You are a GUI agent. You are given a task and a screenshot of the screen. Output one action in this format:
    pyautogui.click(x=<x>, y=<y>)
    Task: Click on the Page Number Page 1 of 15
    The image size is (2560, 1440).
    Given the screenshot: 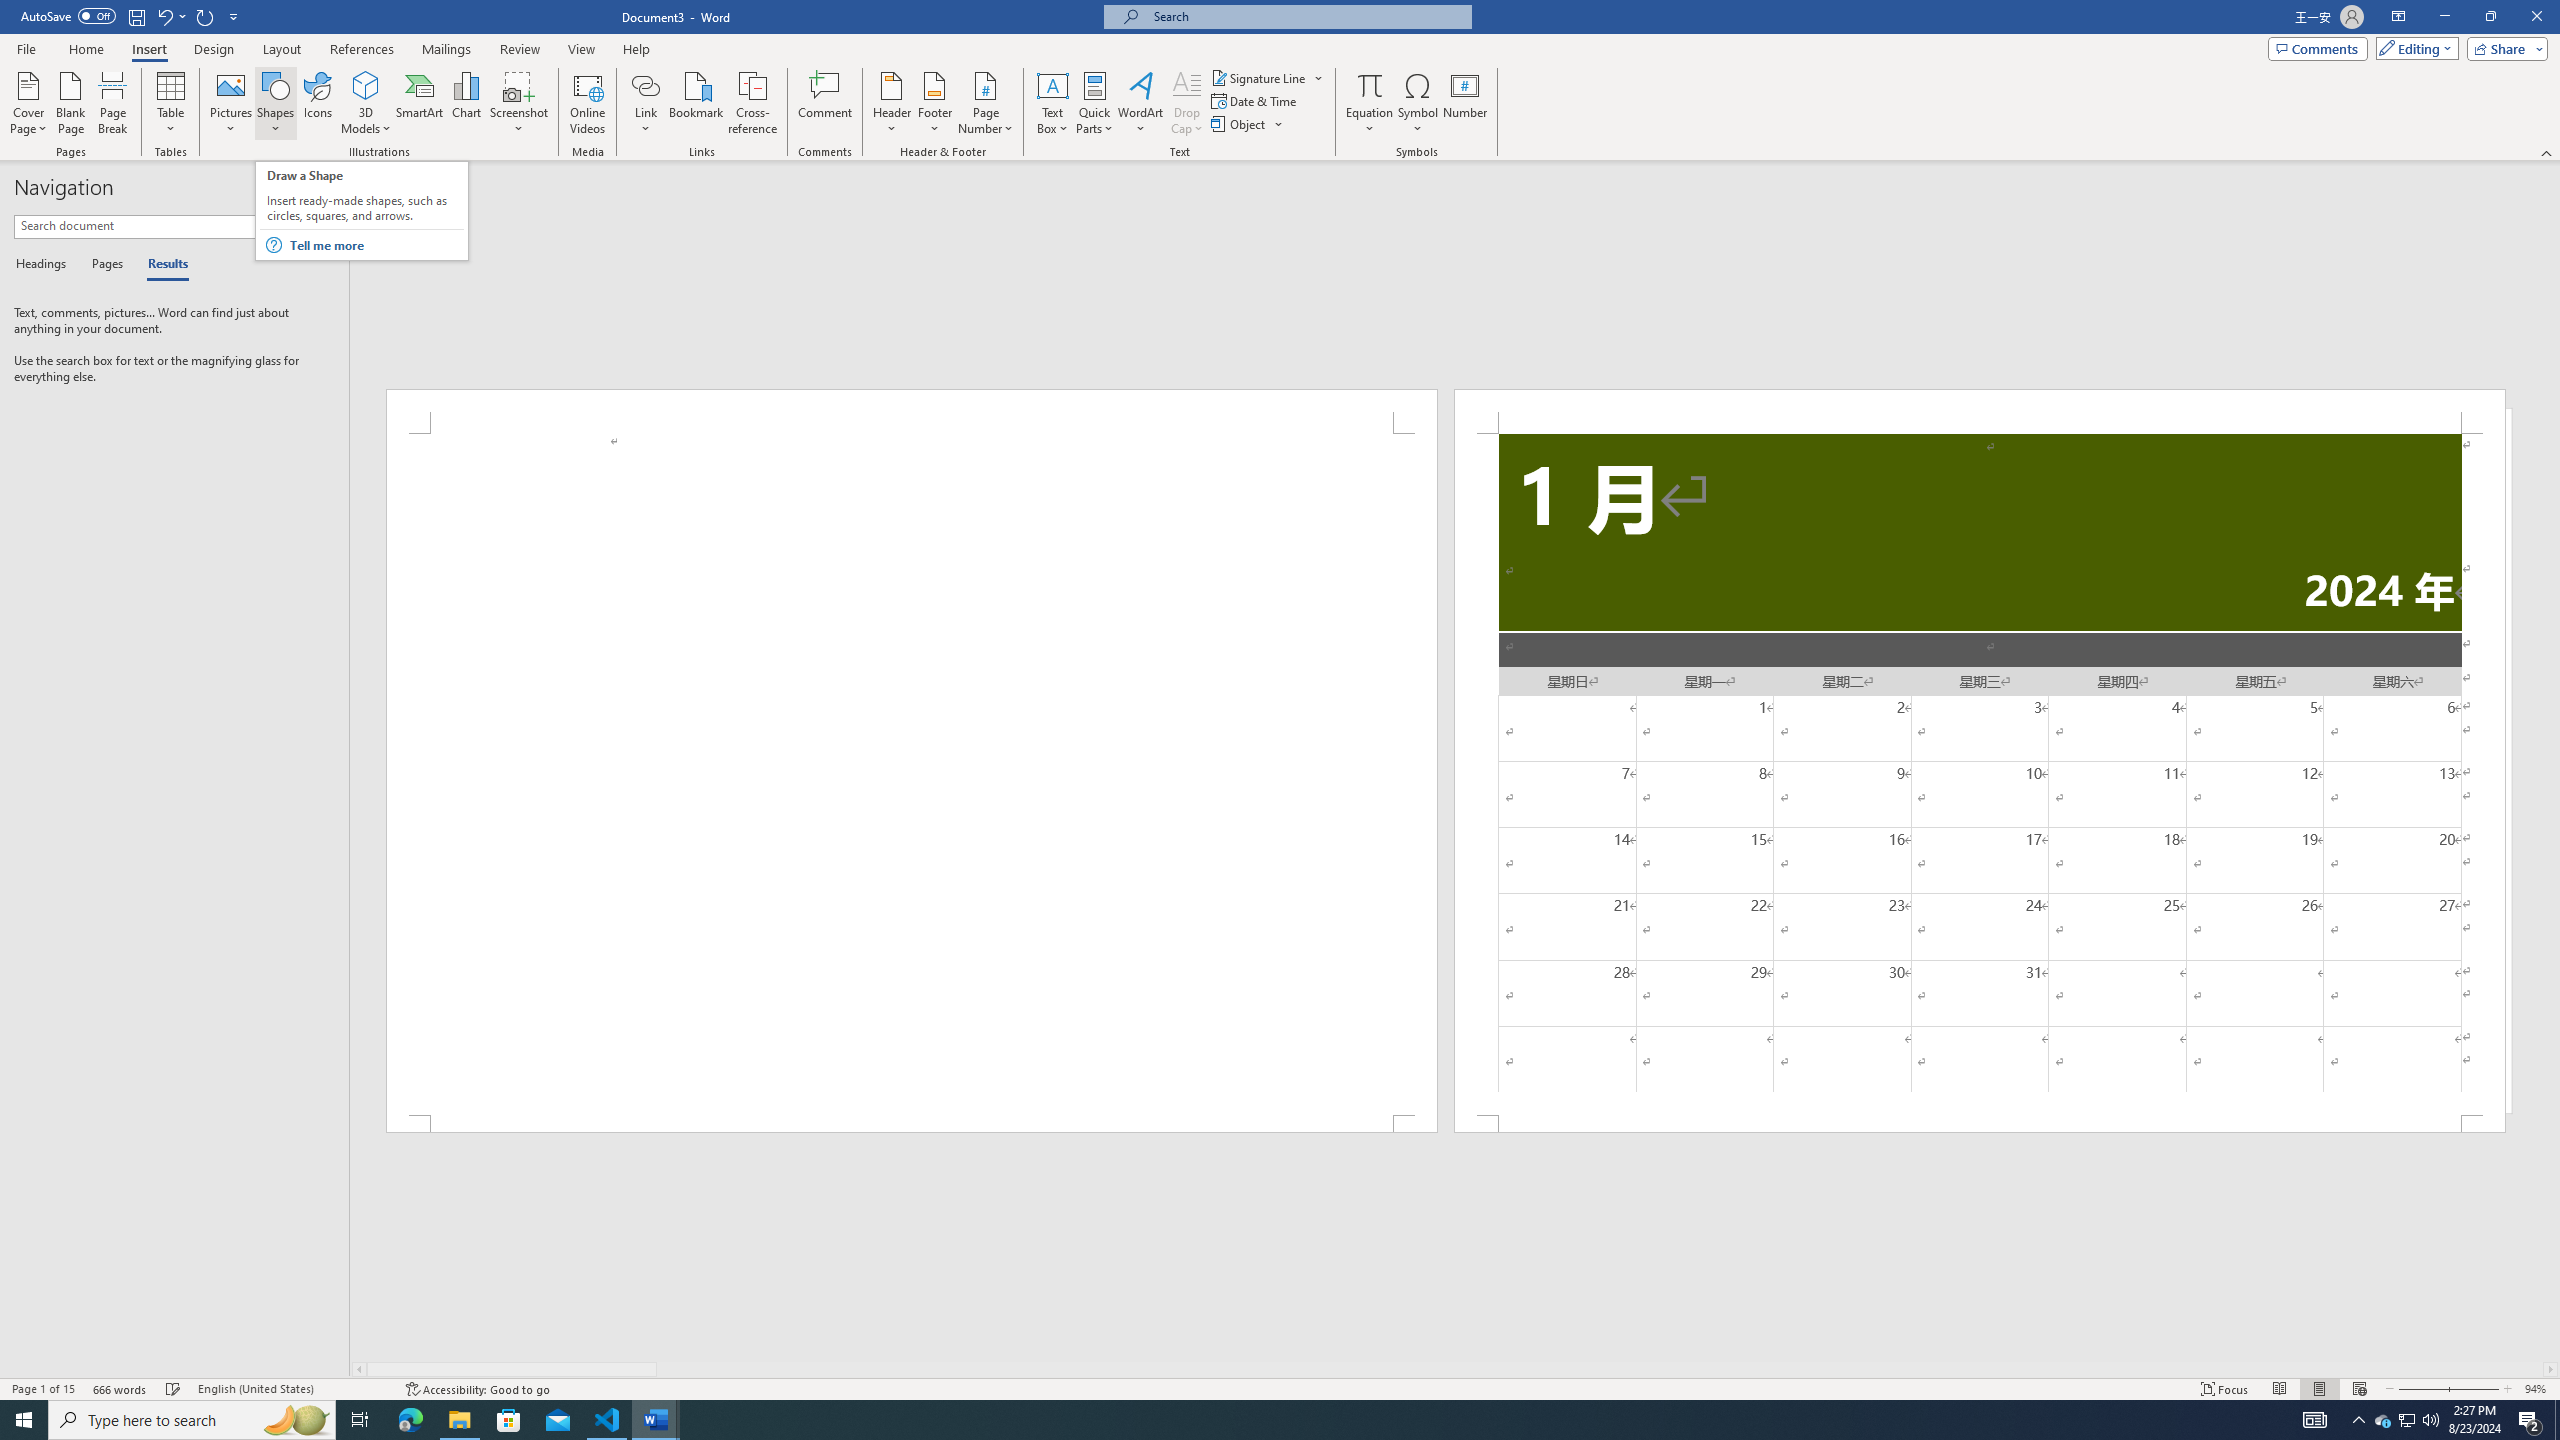 What is the action you would take?
    pyautogui.click(x=43, y=1389)
    